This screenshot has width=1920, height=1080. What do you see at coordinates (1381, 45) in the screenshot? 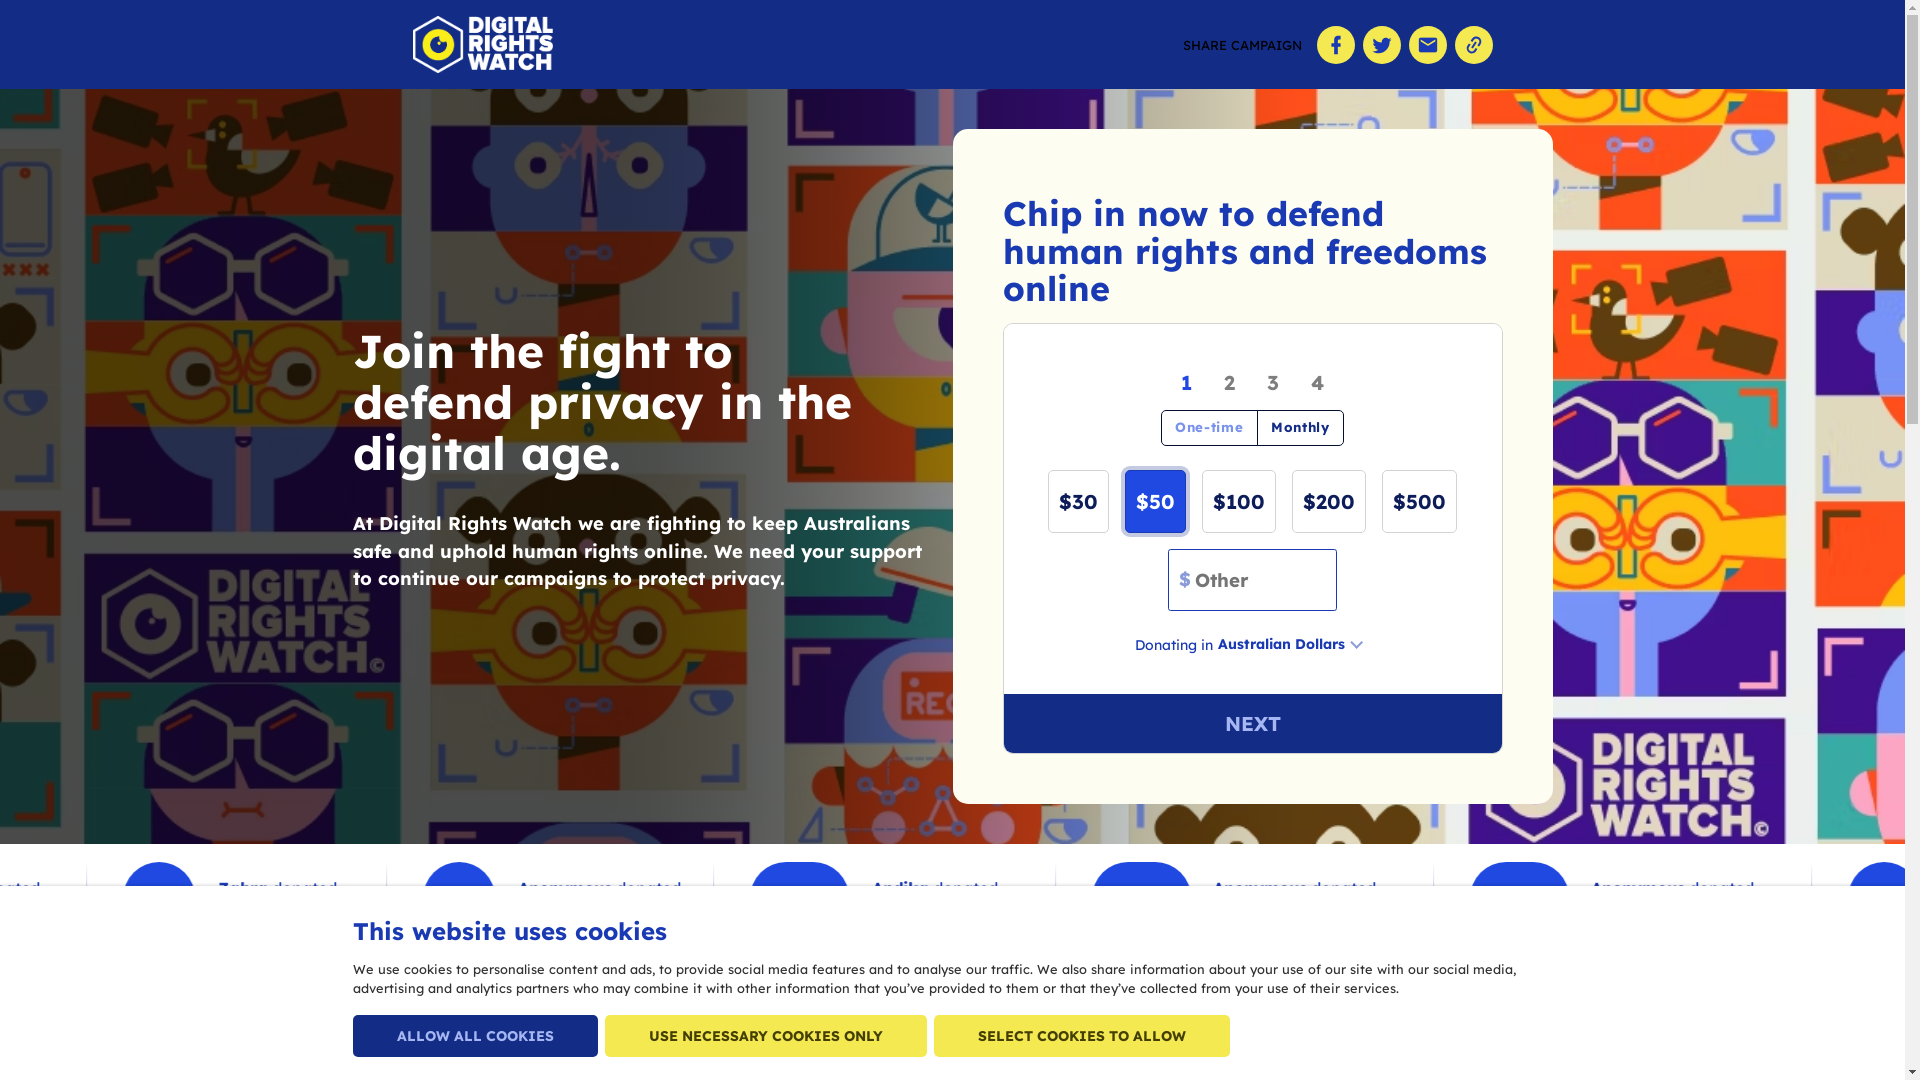
I see `Tweet` at bounding box center [1381, 45].